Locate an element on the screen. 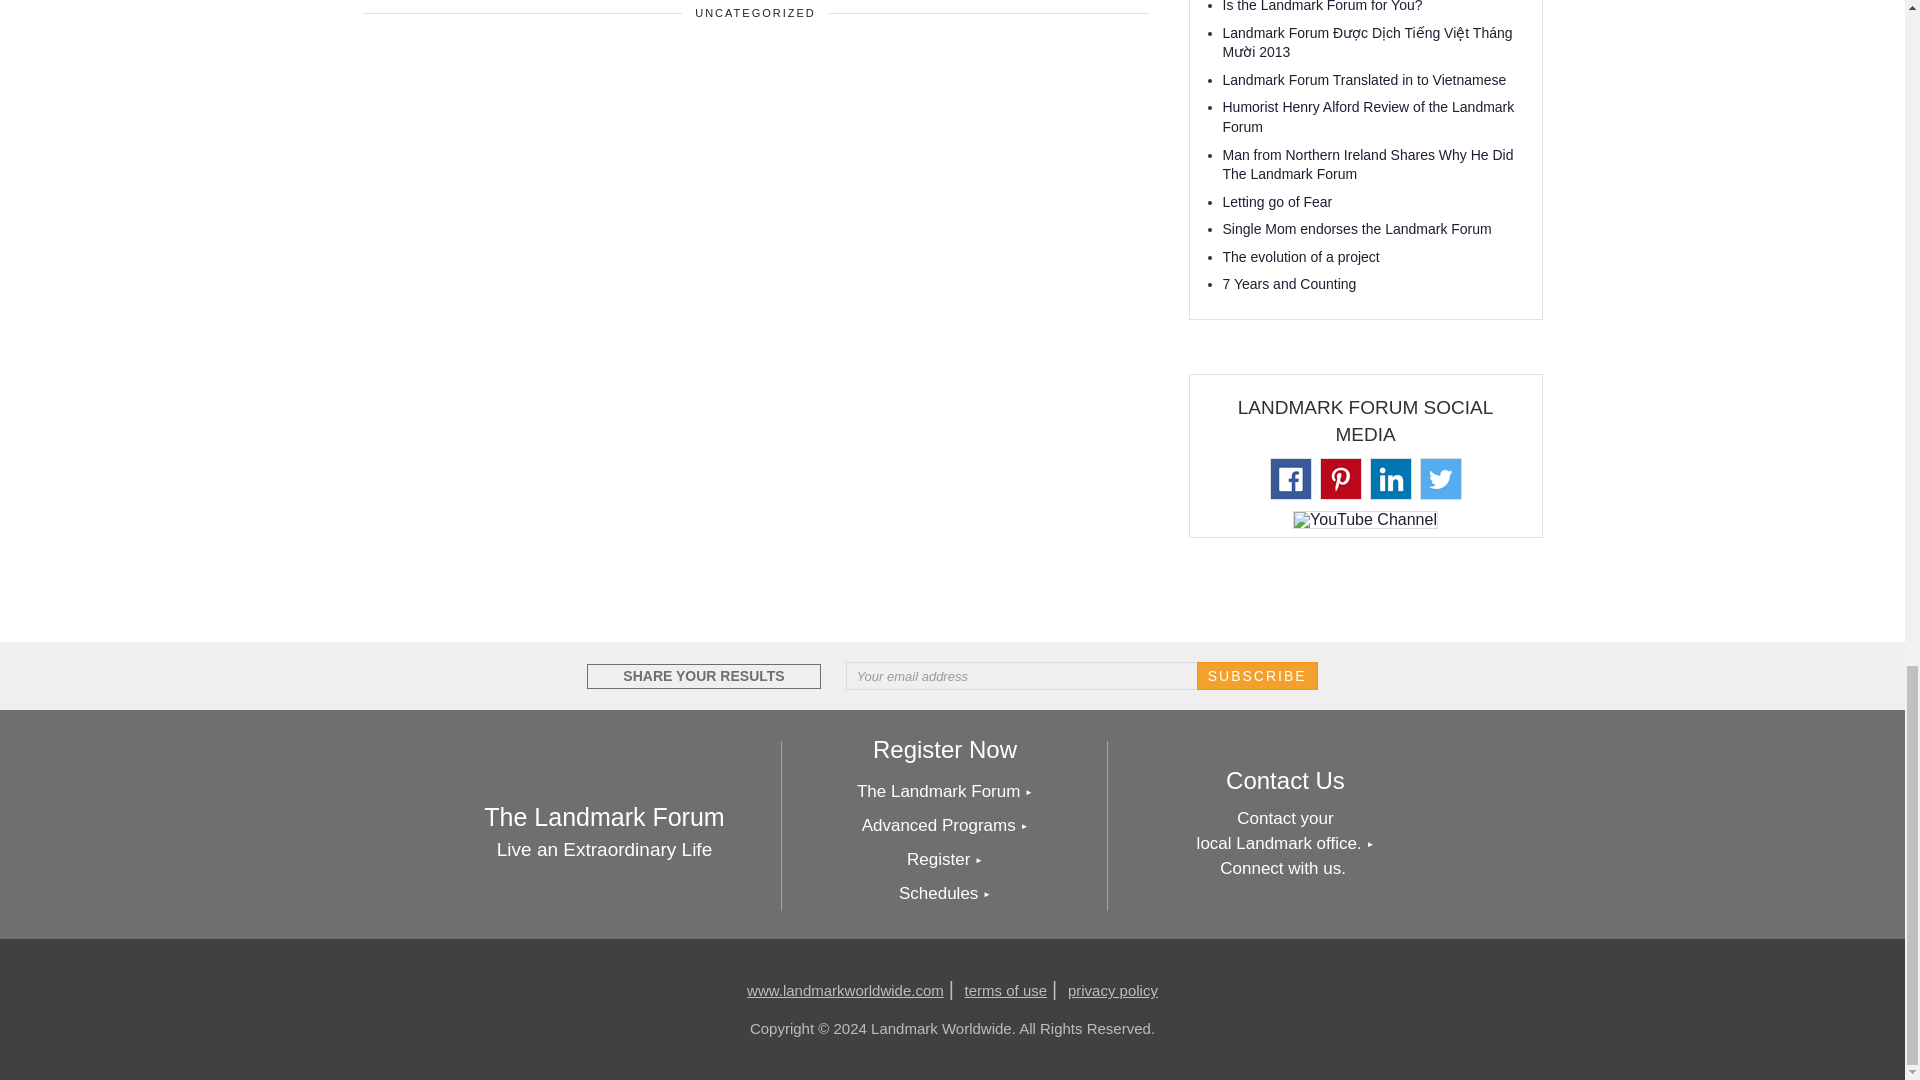 The width and height of the screenshot is (1920, 1080). Subscribe is located at coordinates (1256, 676).